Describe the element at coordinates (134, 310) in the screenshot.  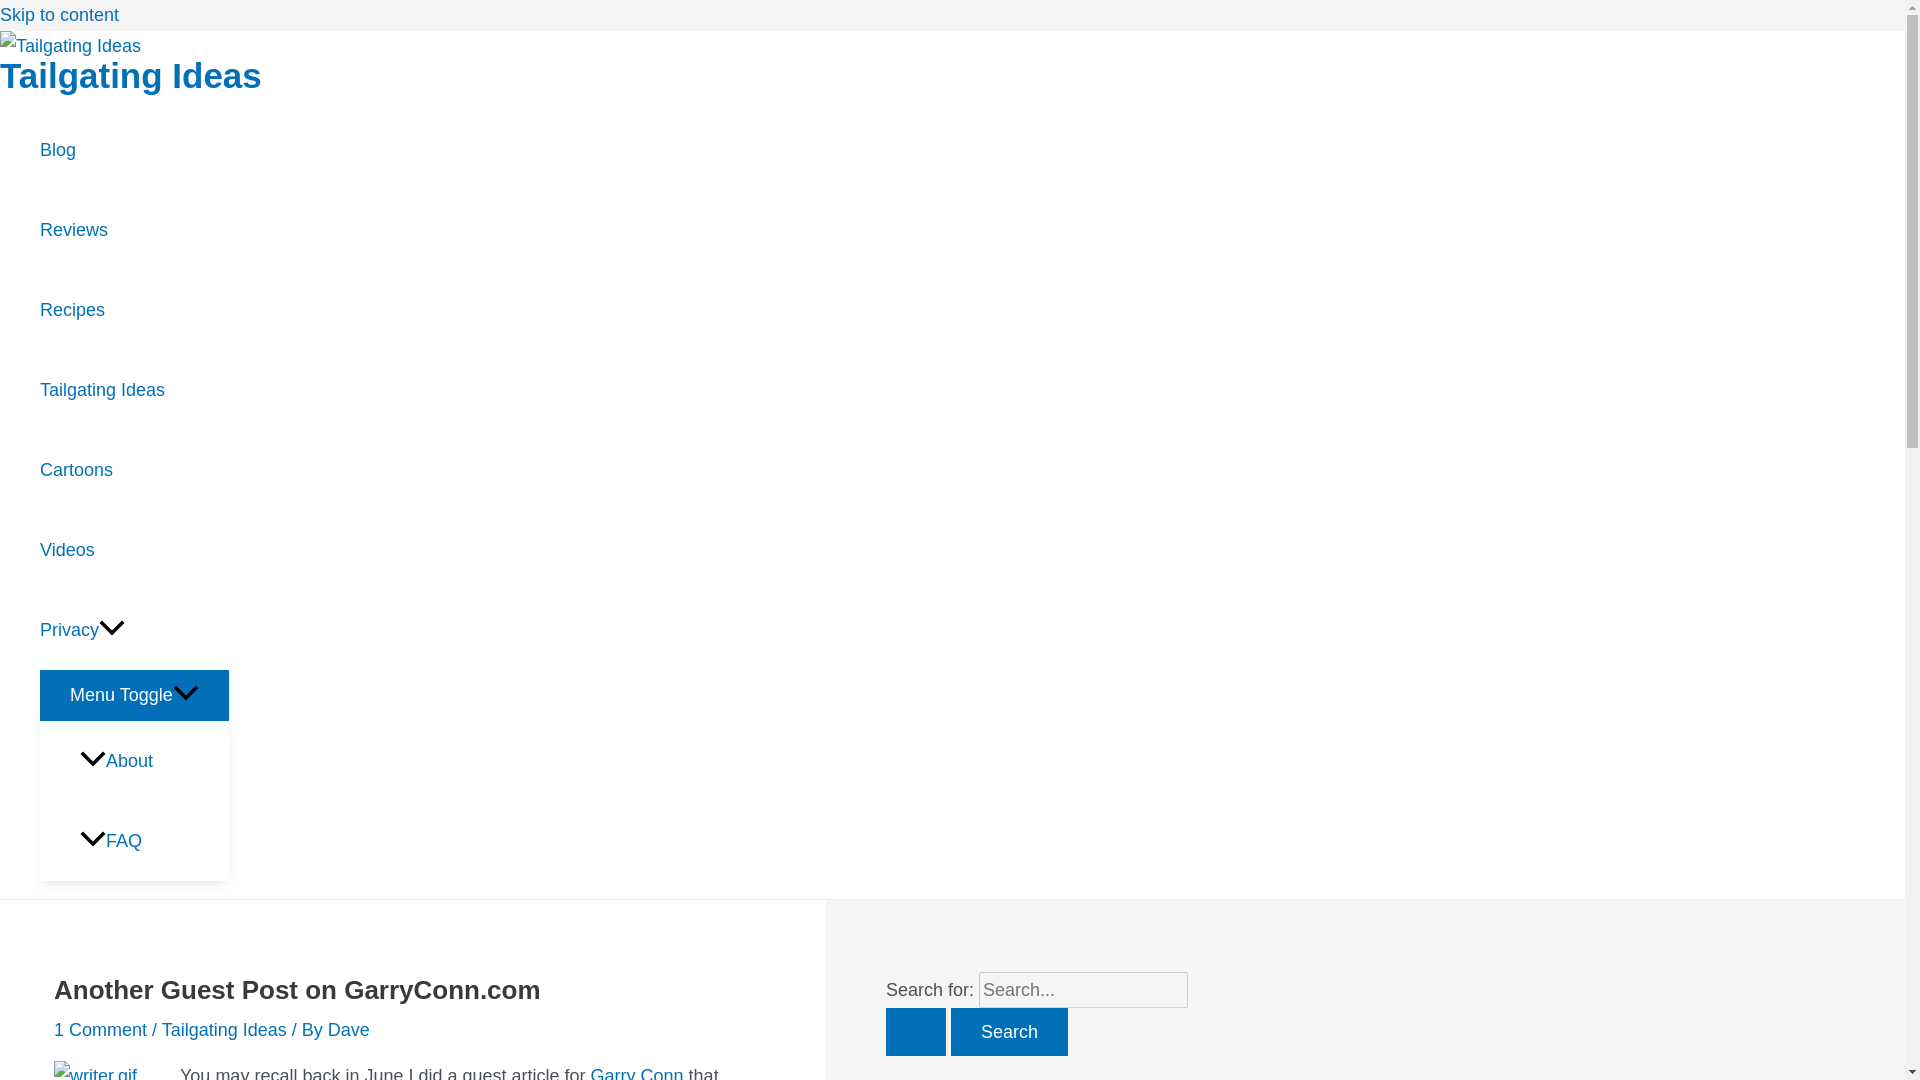
I see `Recipes` at that location.